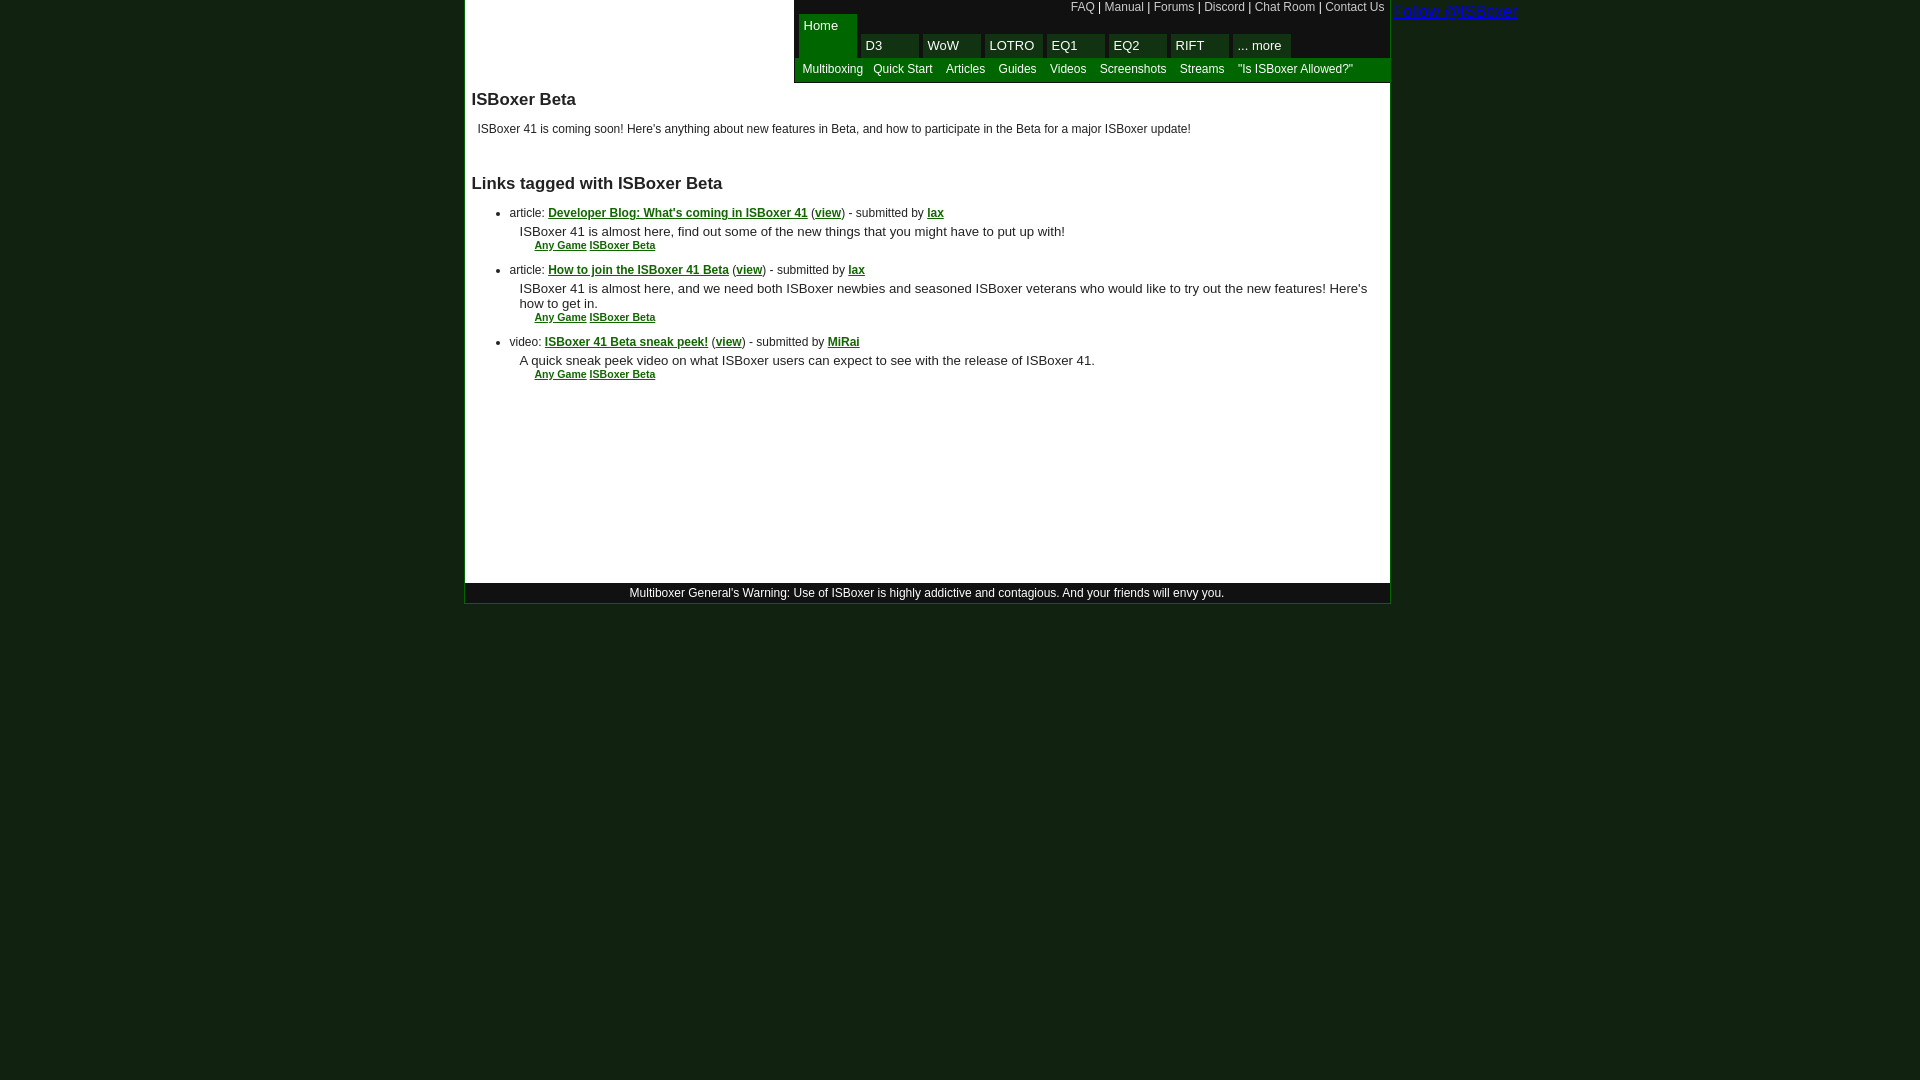  Describe the element at coordinates (844, 341) in the screenshot. I see `MiRai` at that location.